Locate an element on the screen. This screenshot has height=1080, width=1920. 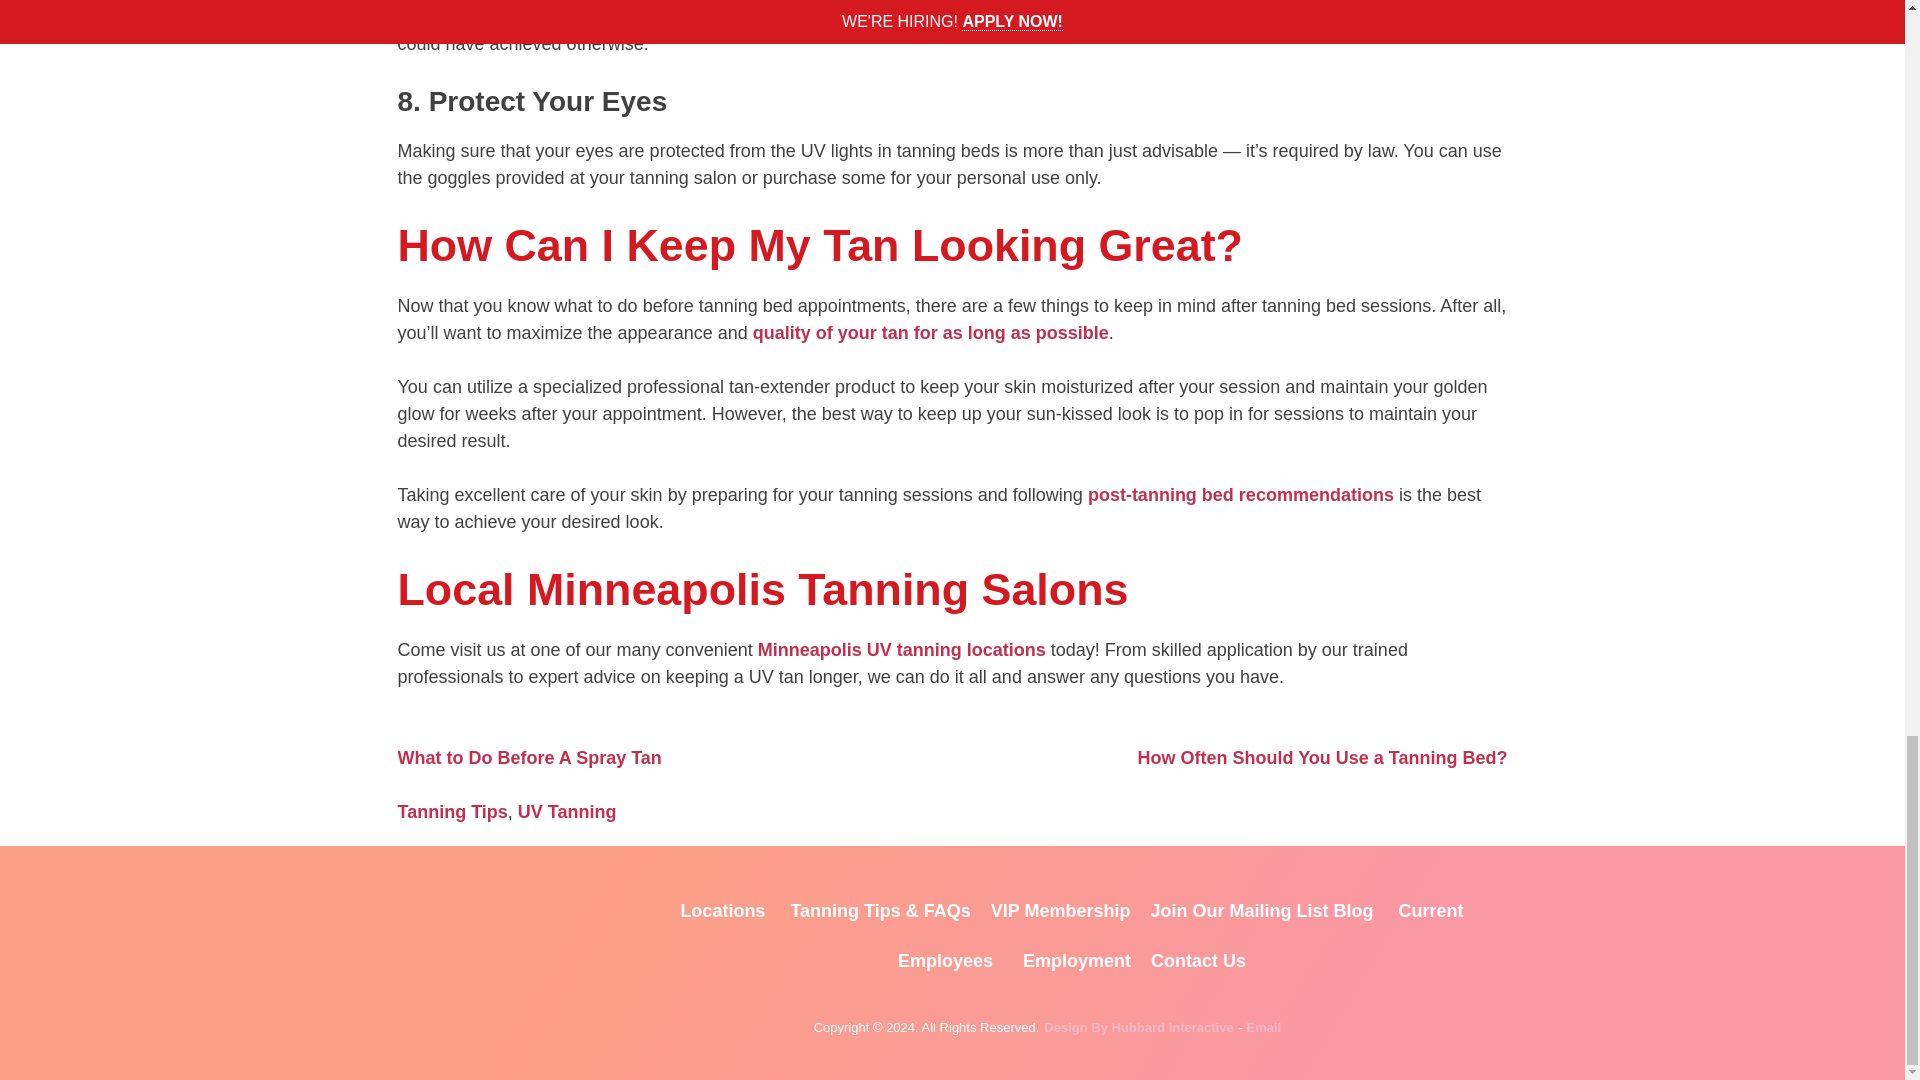
Tanning Tips is located at coordinates (452, 812).